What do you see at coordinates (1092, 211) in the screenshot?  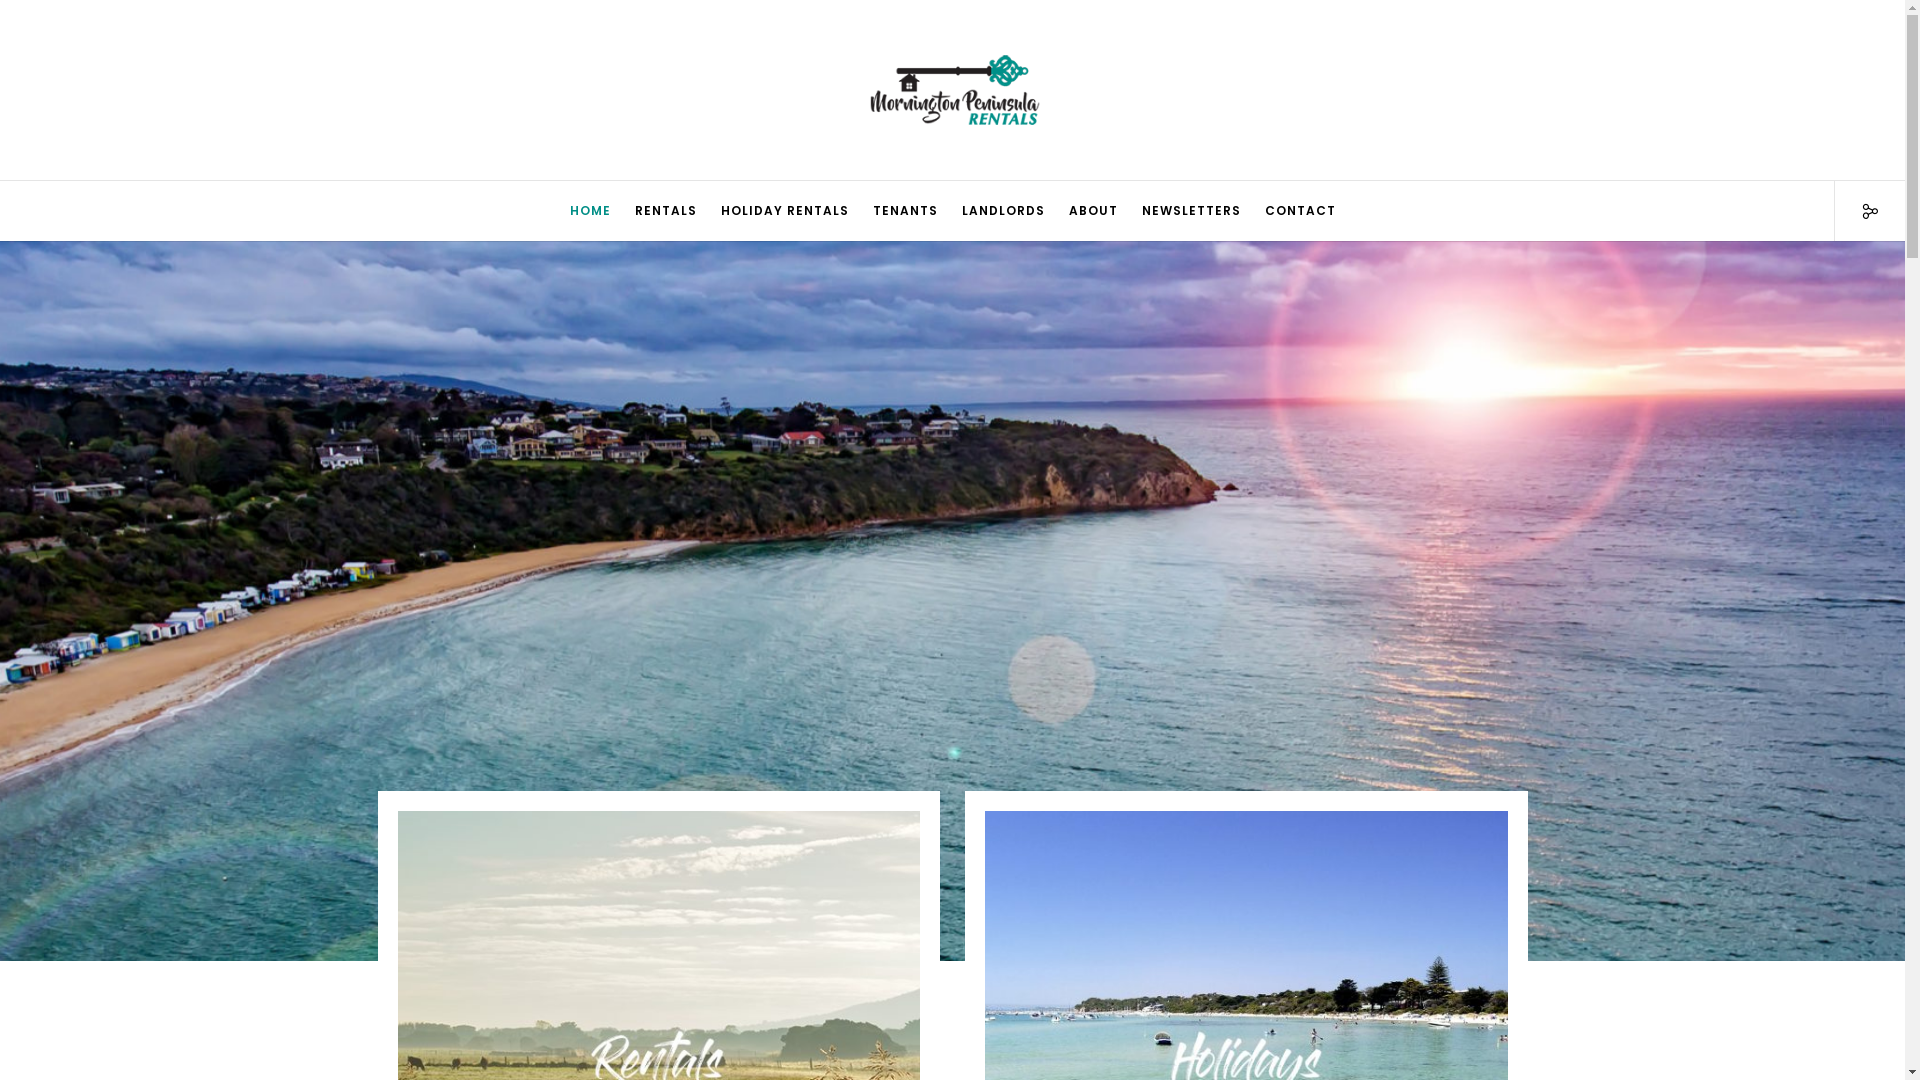 I see `ABOUT` at bounding box center [1092, 211].